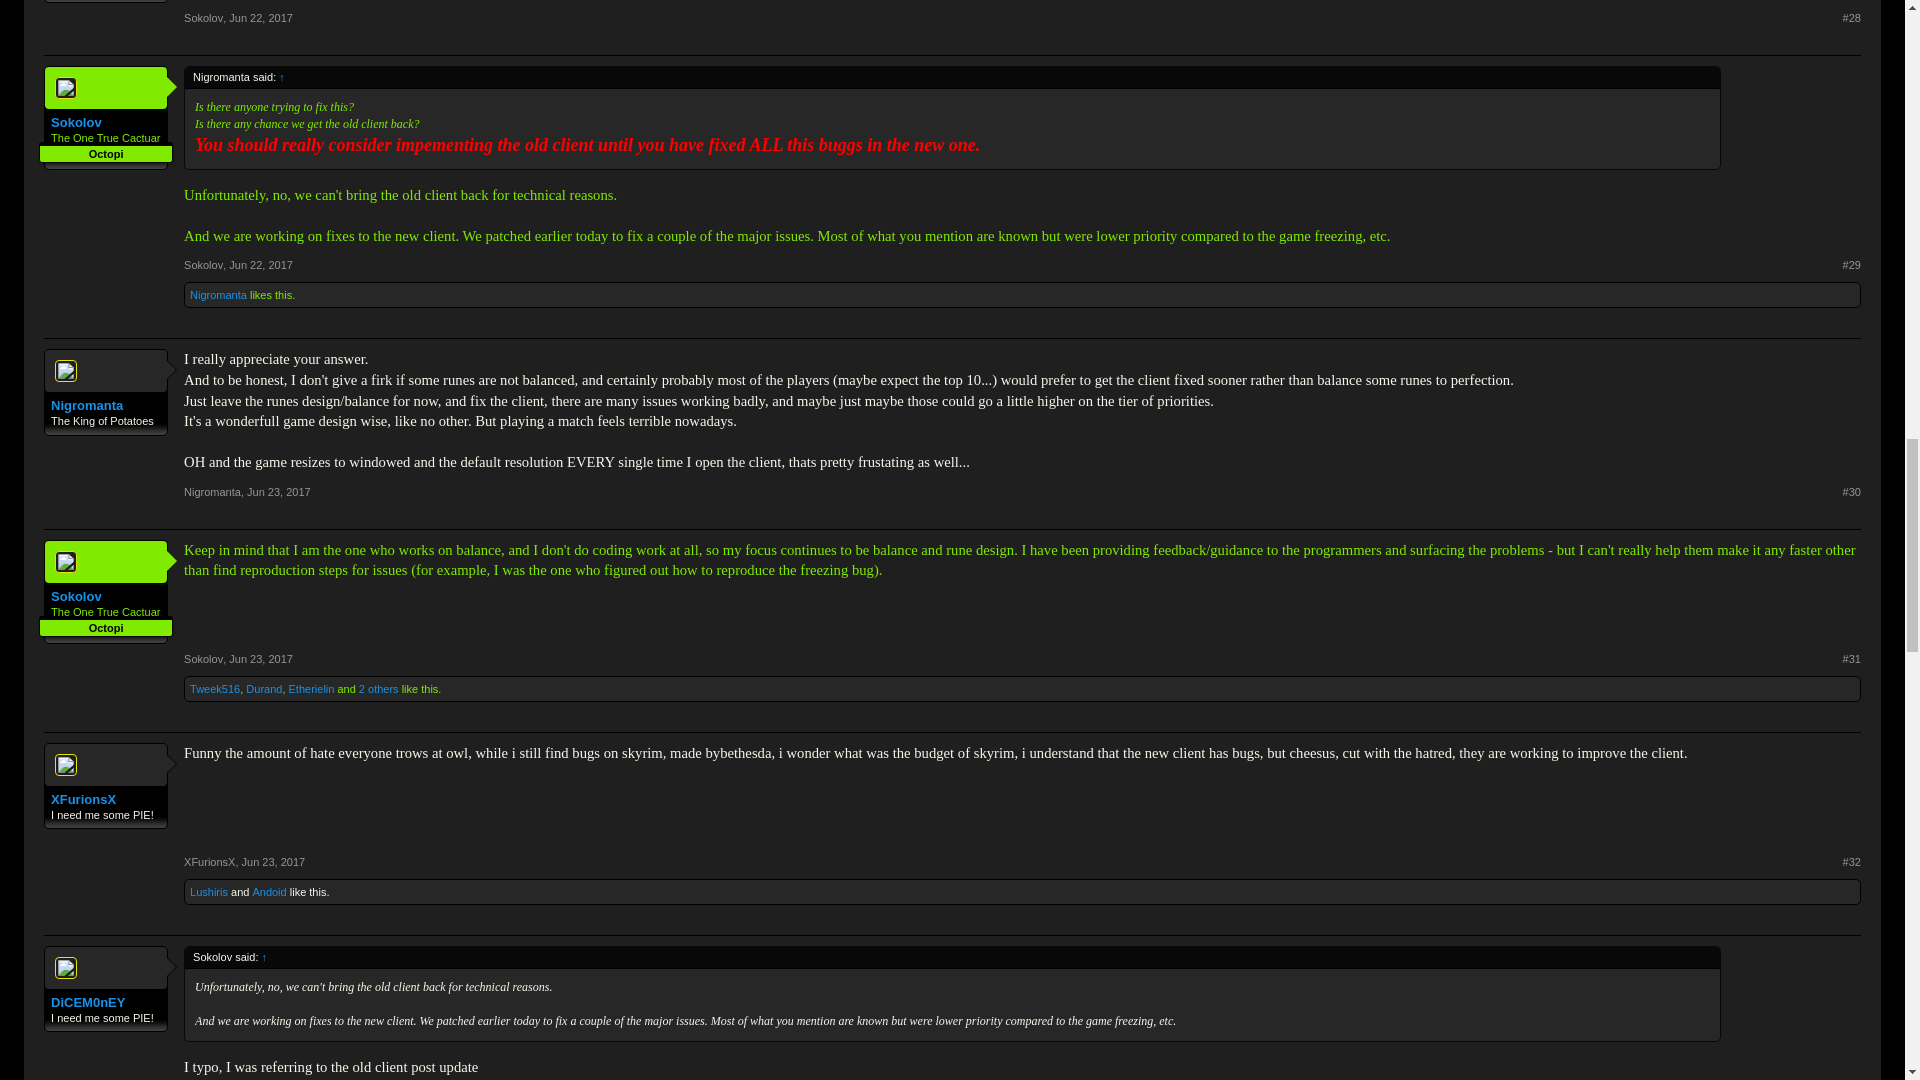 This screenshot has height=1080, width=1920. I want to click on Permalink, so click(273, 862).